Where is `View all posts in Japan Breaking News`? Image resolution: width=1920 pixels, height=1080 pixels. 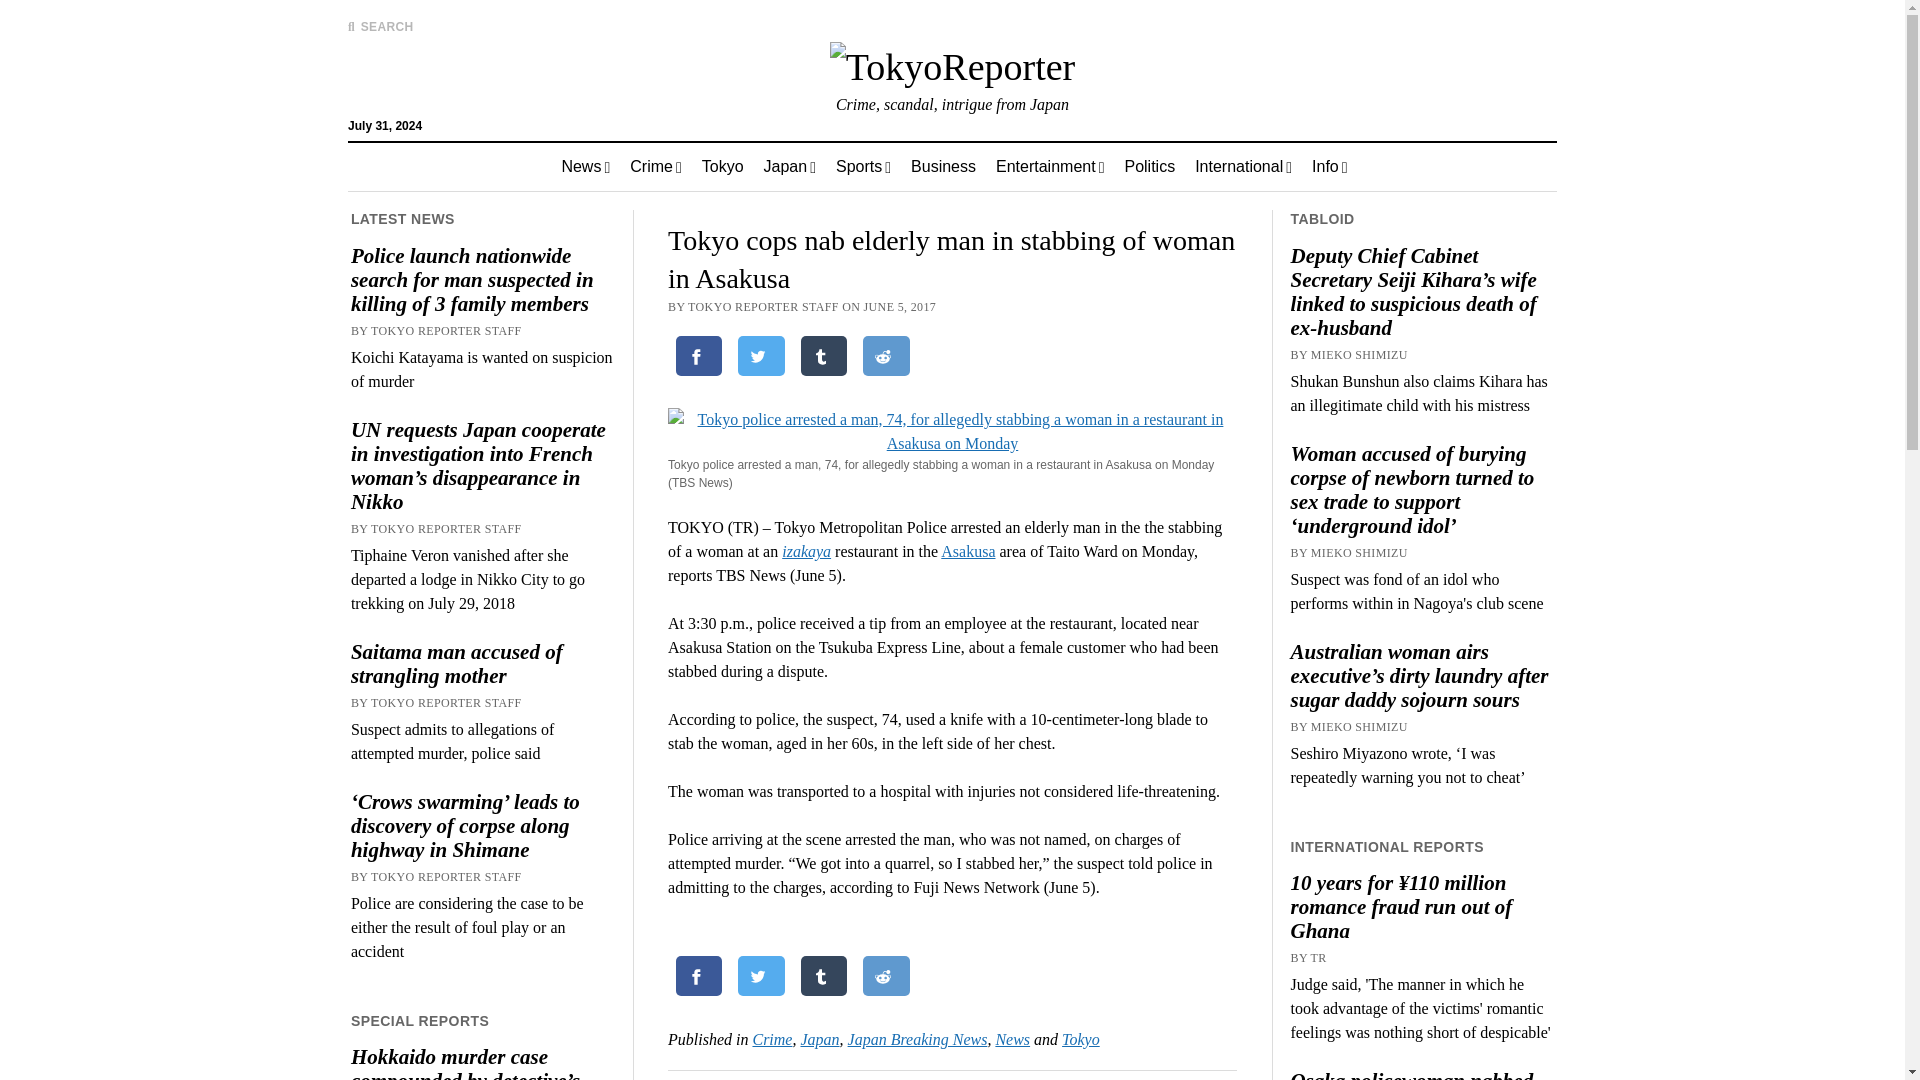 View all posts in Japan Breaking News is located at coordinates (918, 1039).